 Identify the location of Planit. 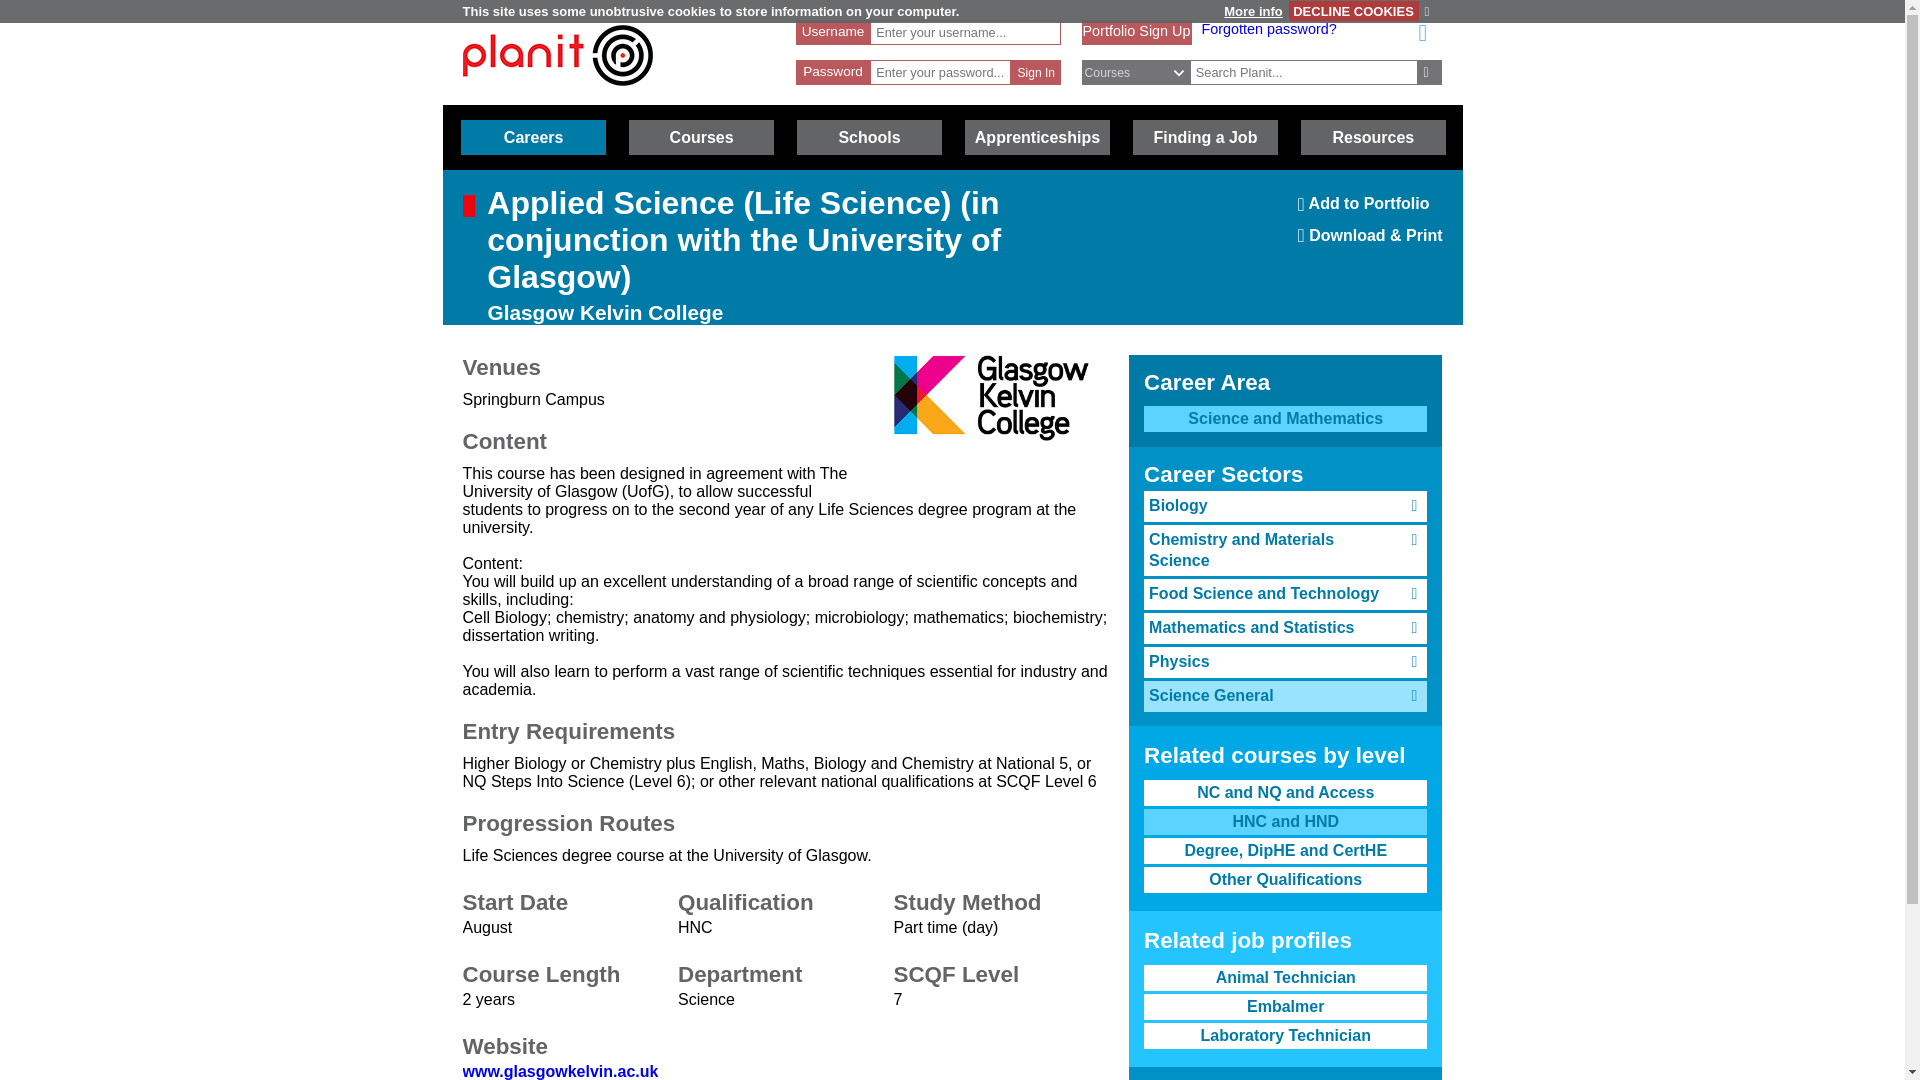
(1285, 419).